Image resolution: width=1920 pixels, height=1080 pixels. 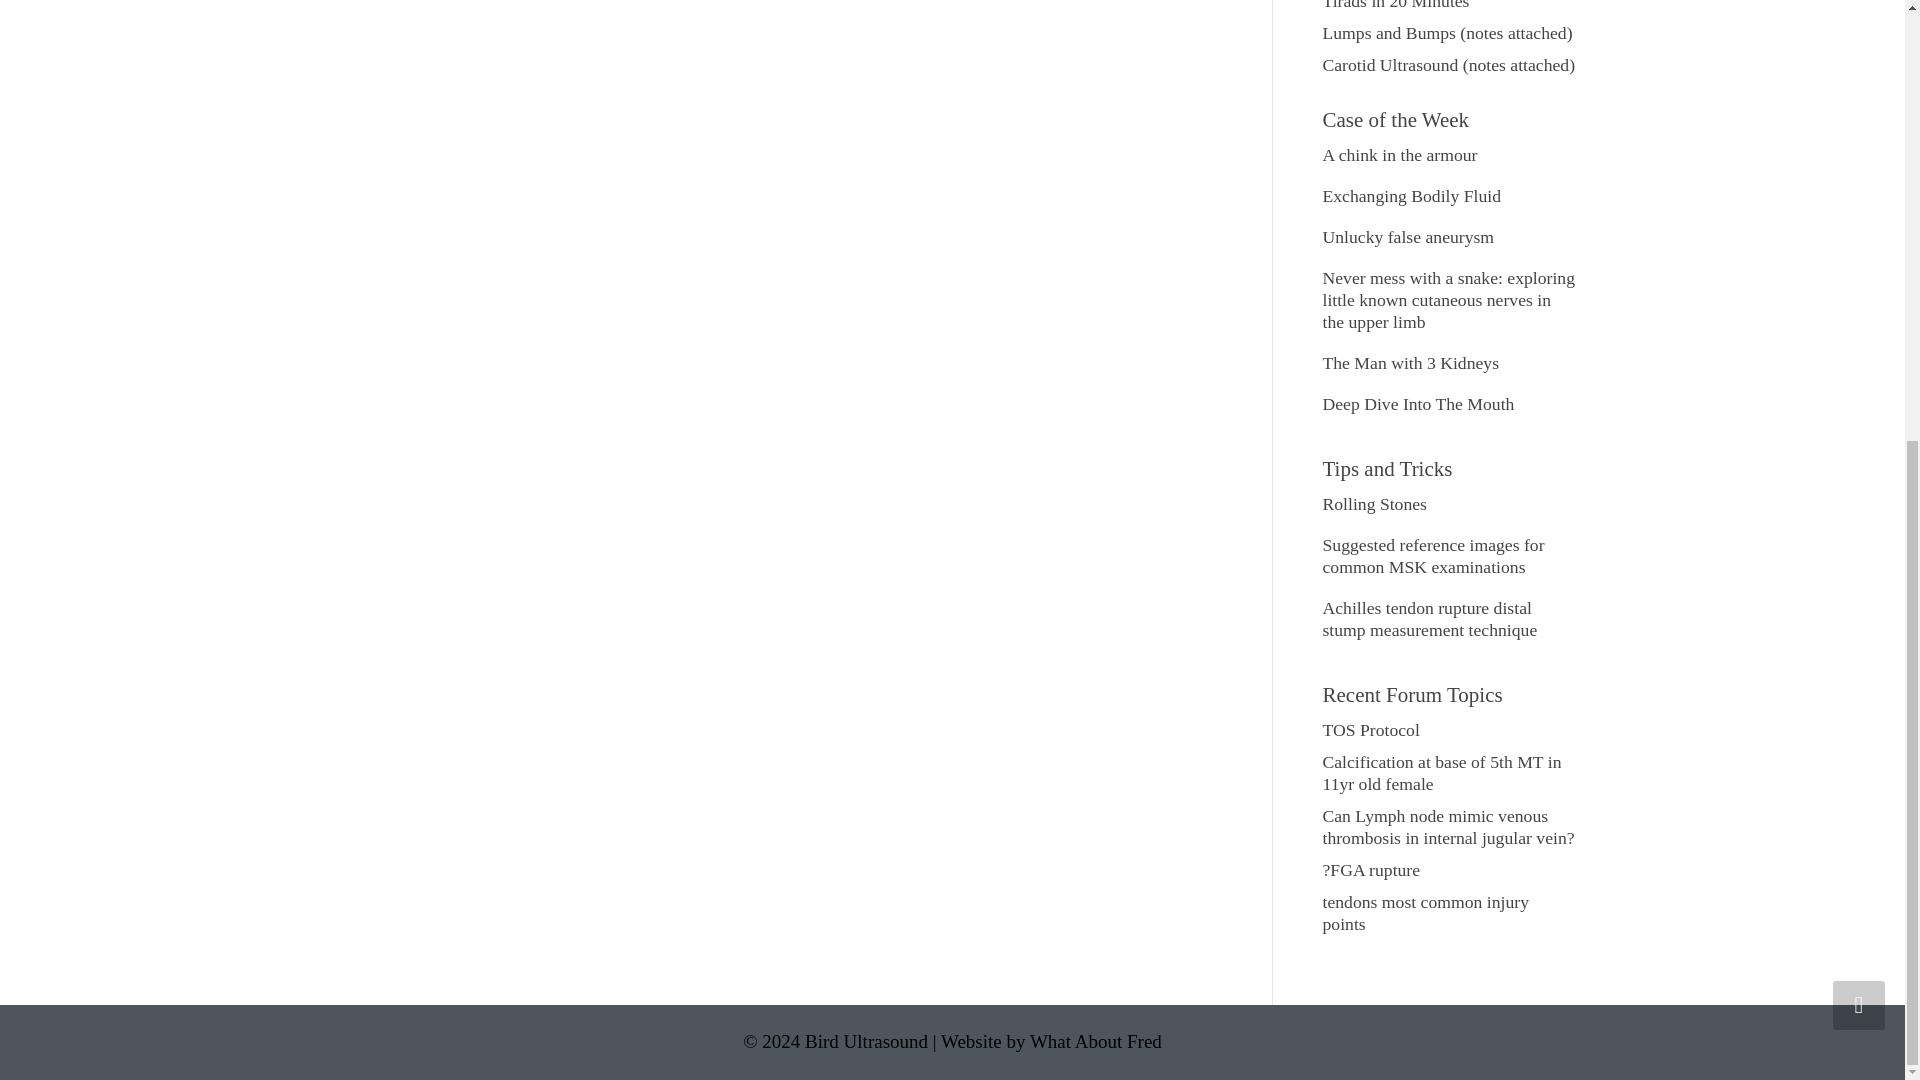 I want to click on Deep Dive Into The Mouth, so click(x=1418, y=404).